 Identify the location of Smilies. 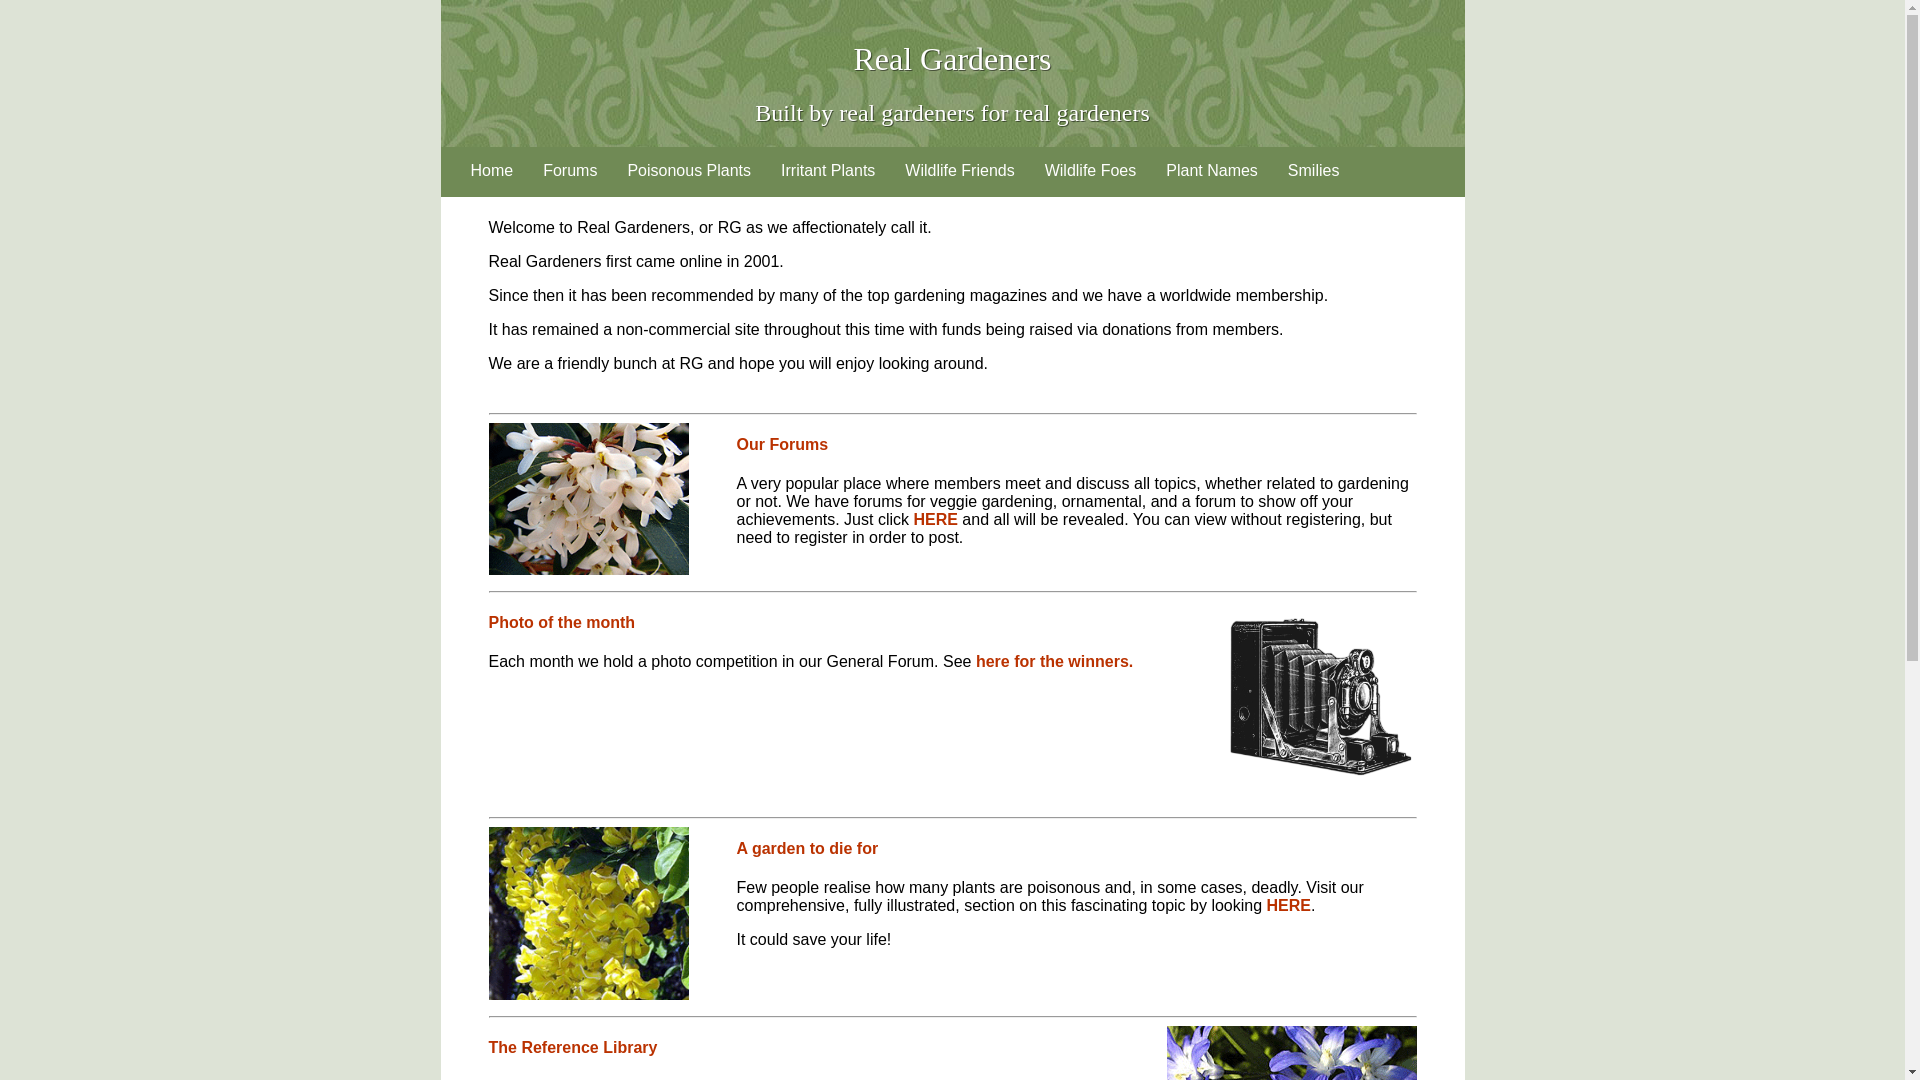
(1314, 170).